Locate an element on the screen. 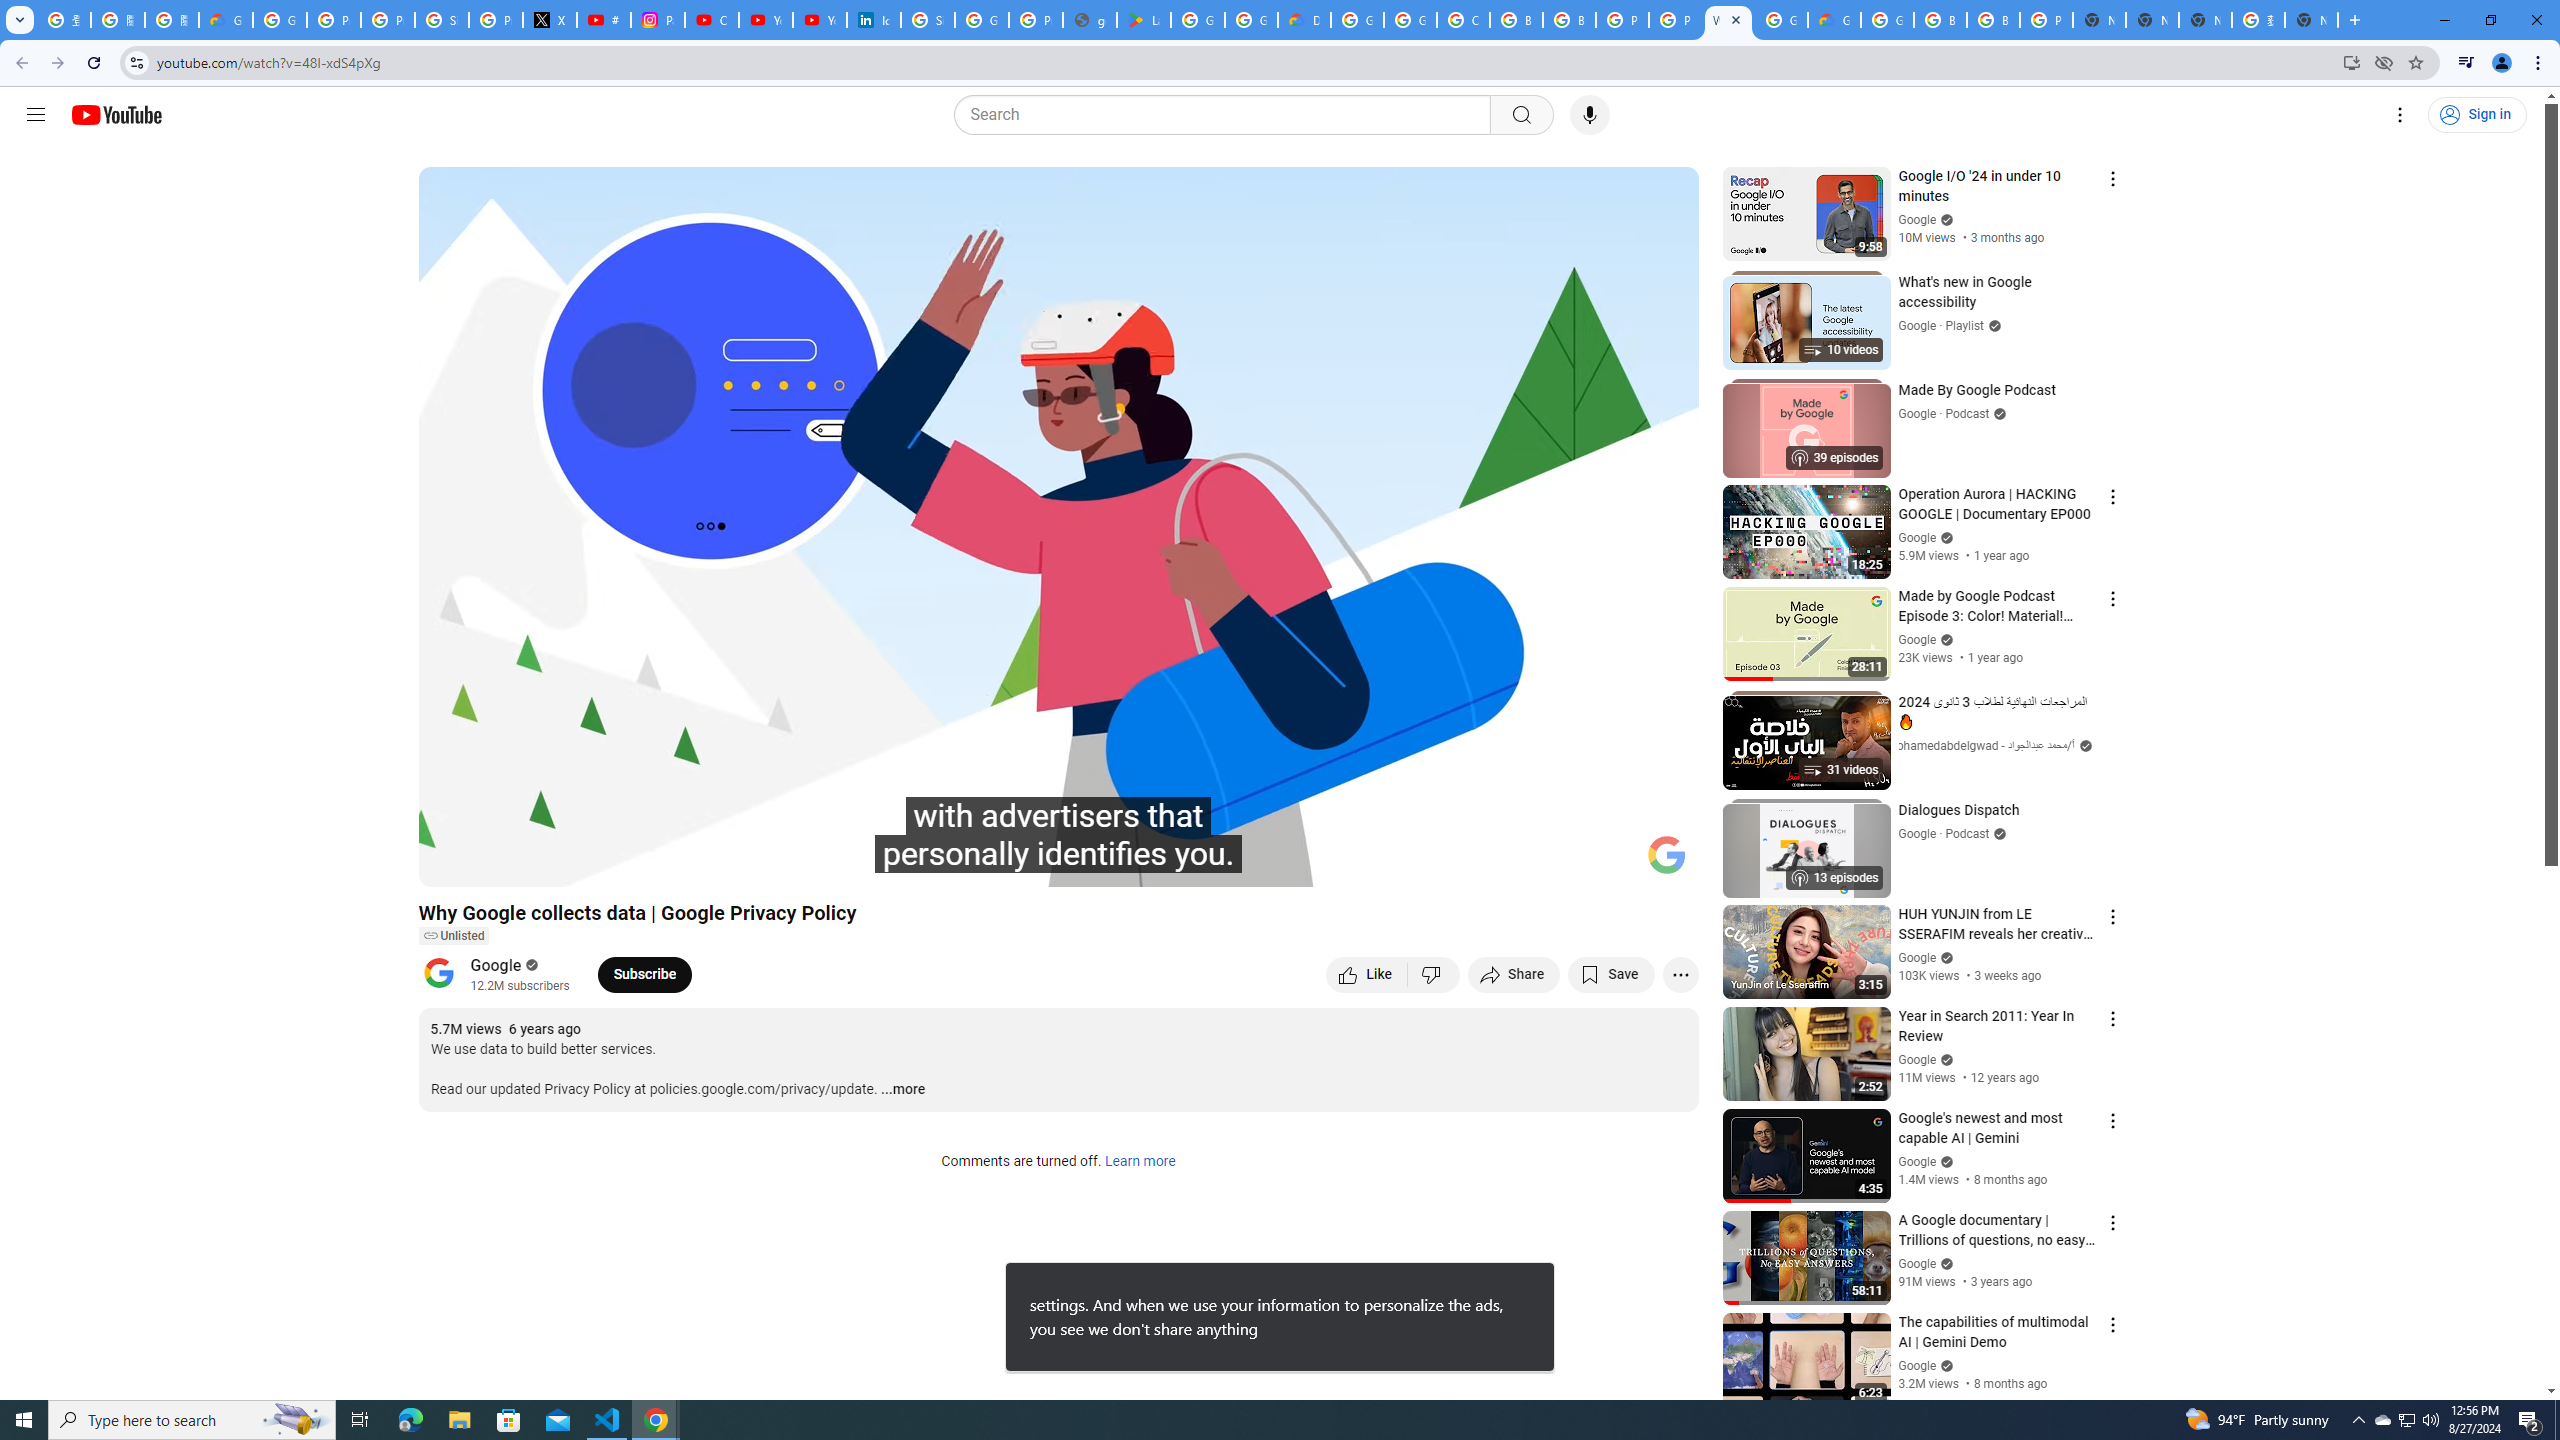  Google Workspace - Specific Terms is located at coordinates (1252, 20).